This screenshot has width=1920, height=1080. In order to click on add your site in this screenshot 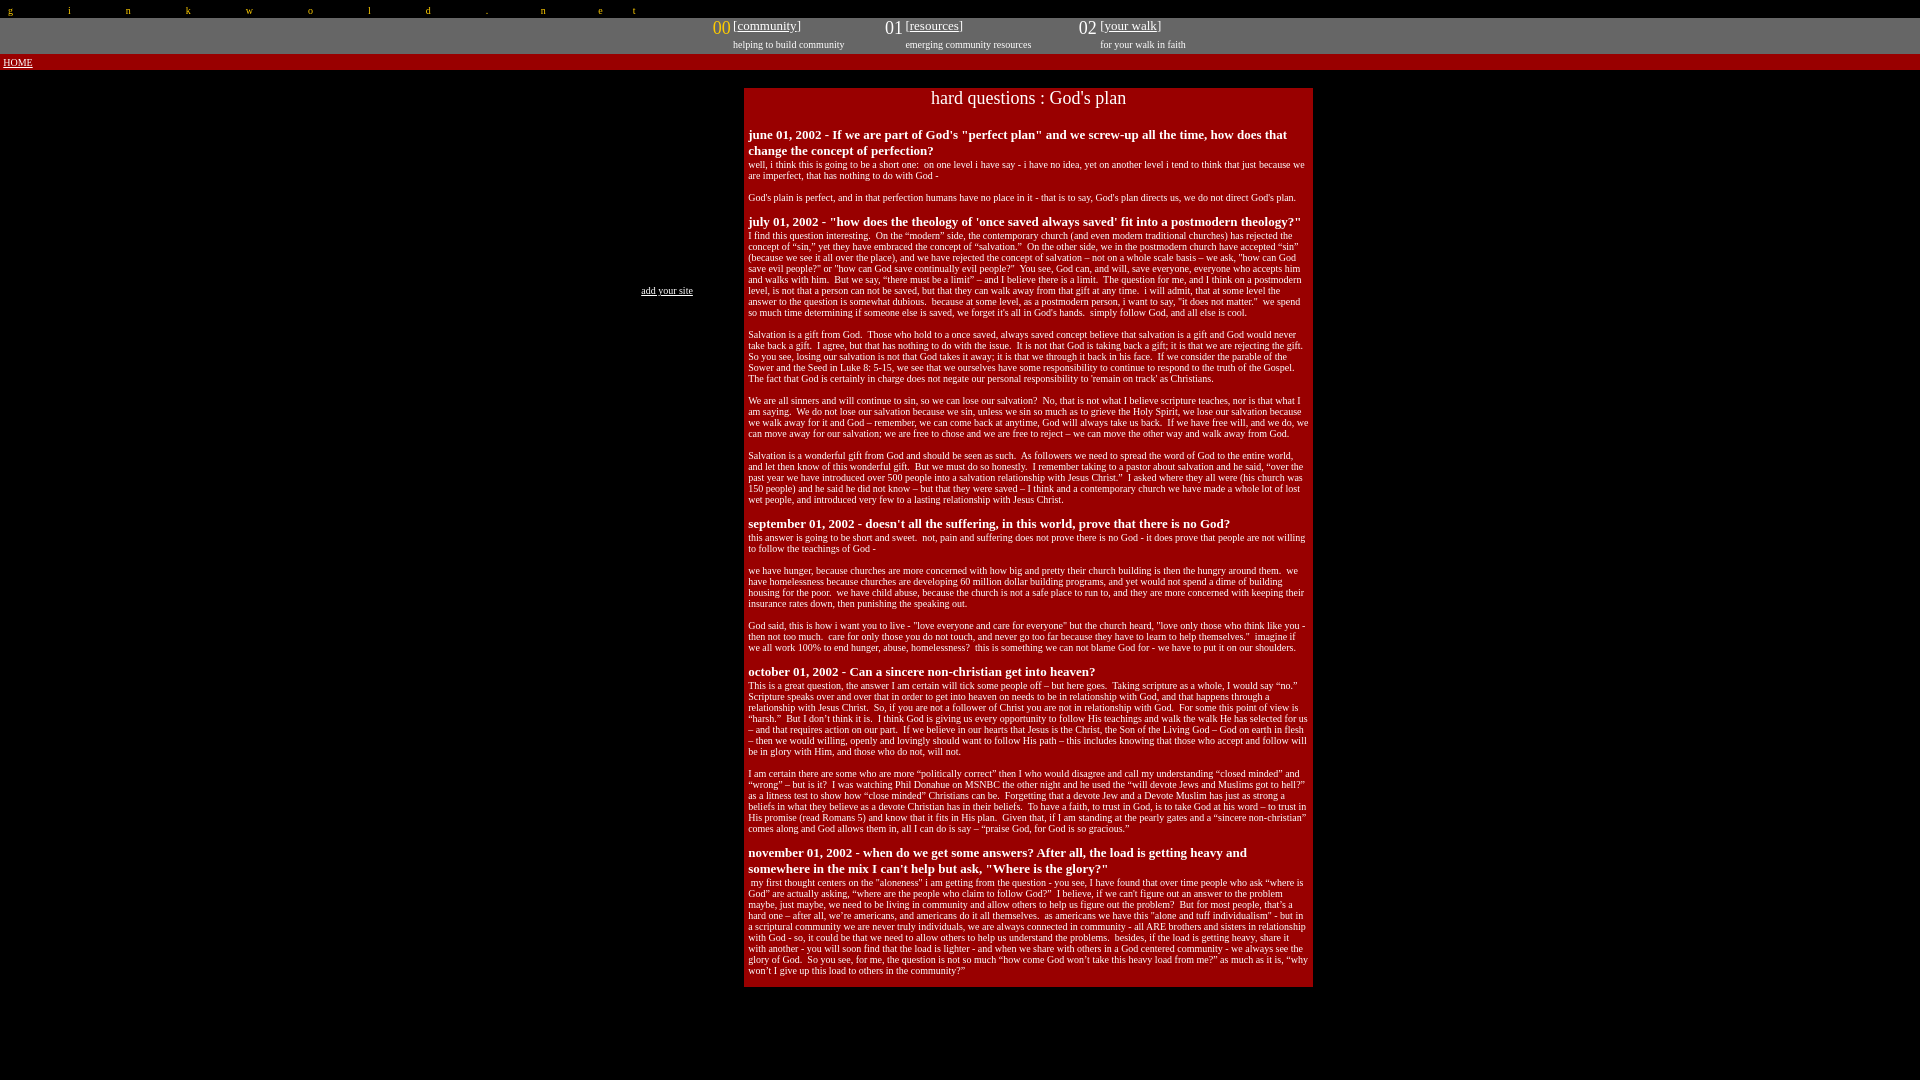, I will do `click(667, 290)`.